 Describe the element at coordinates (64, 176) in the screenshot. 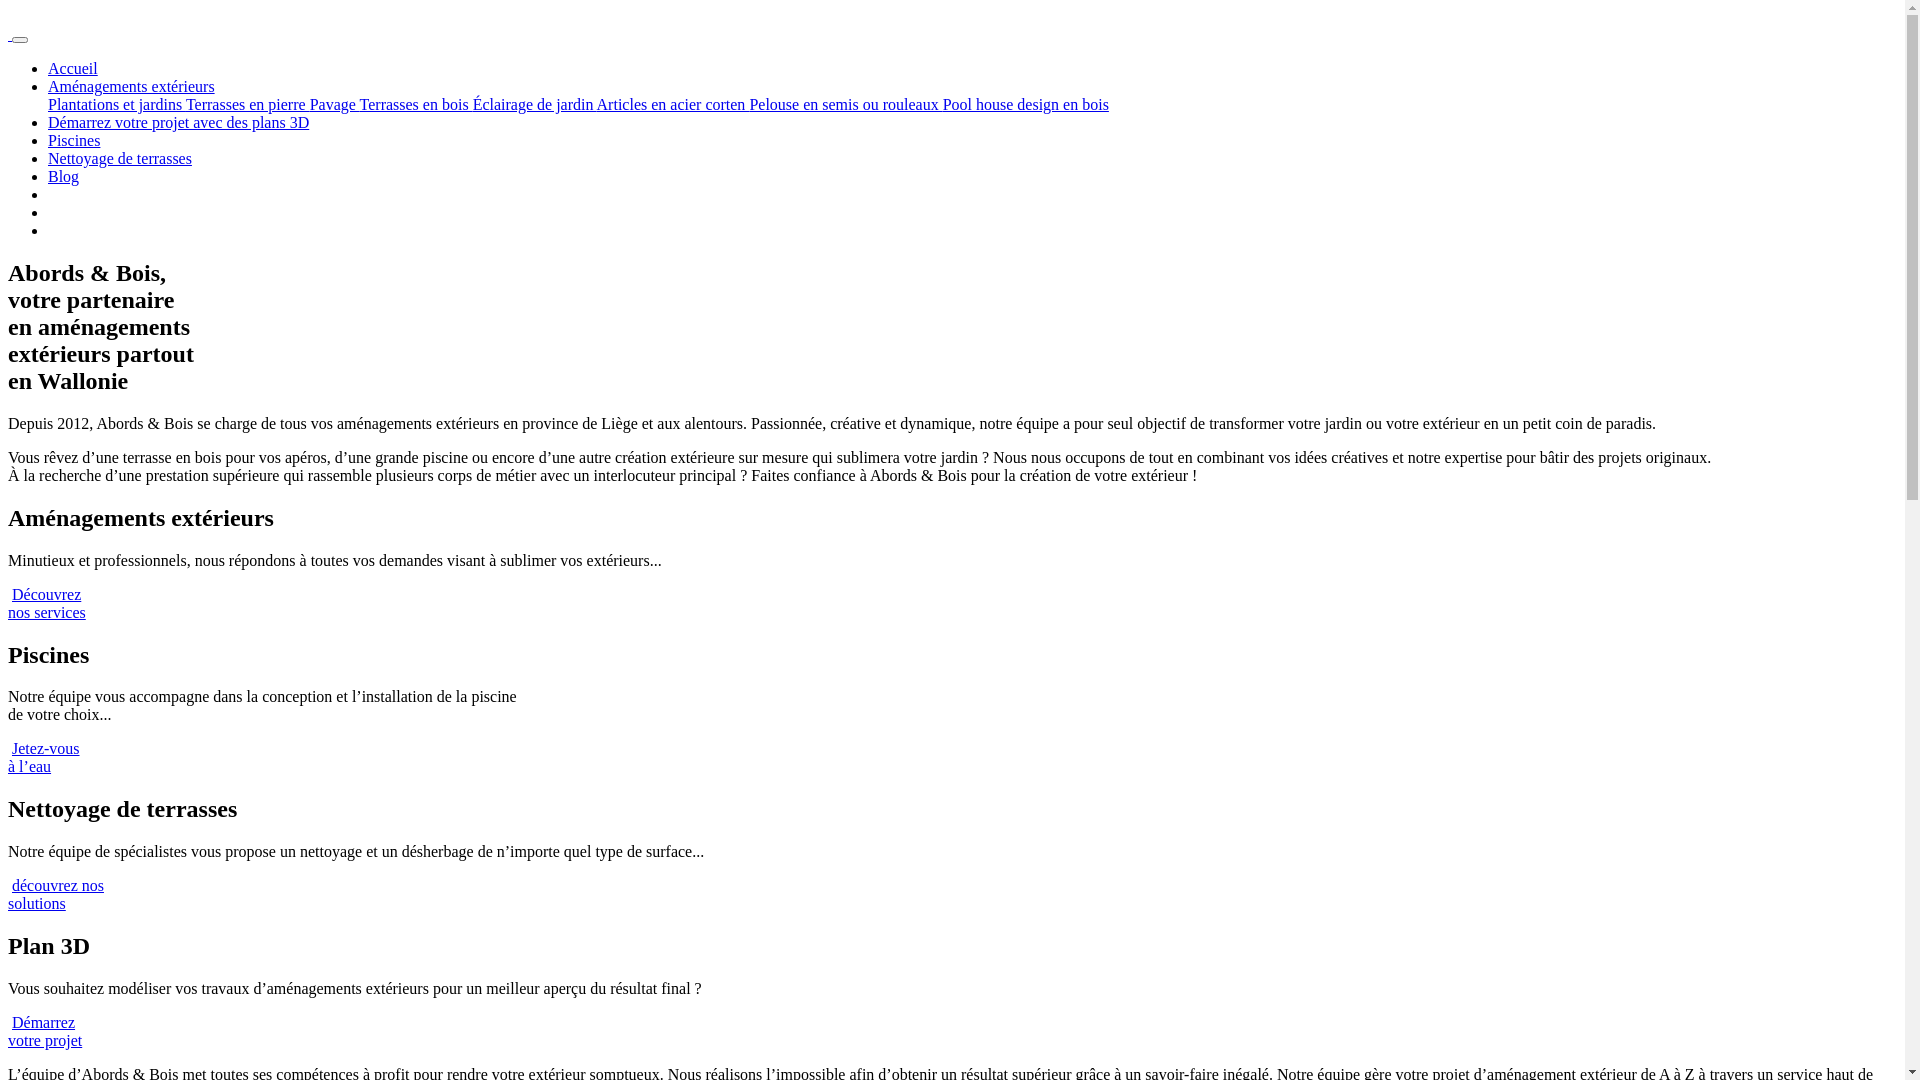

I see `Blog` at that location.